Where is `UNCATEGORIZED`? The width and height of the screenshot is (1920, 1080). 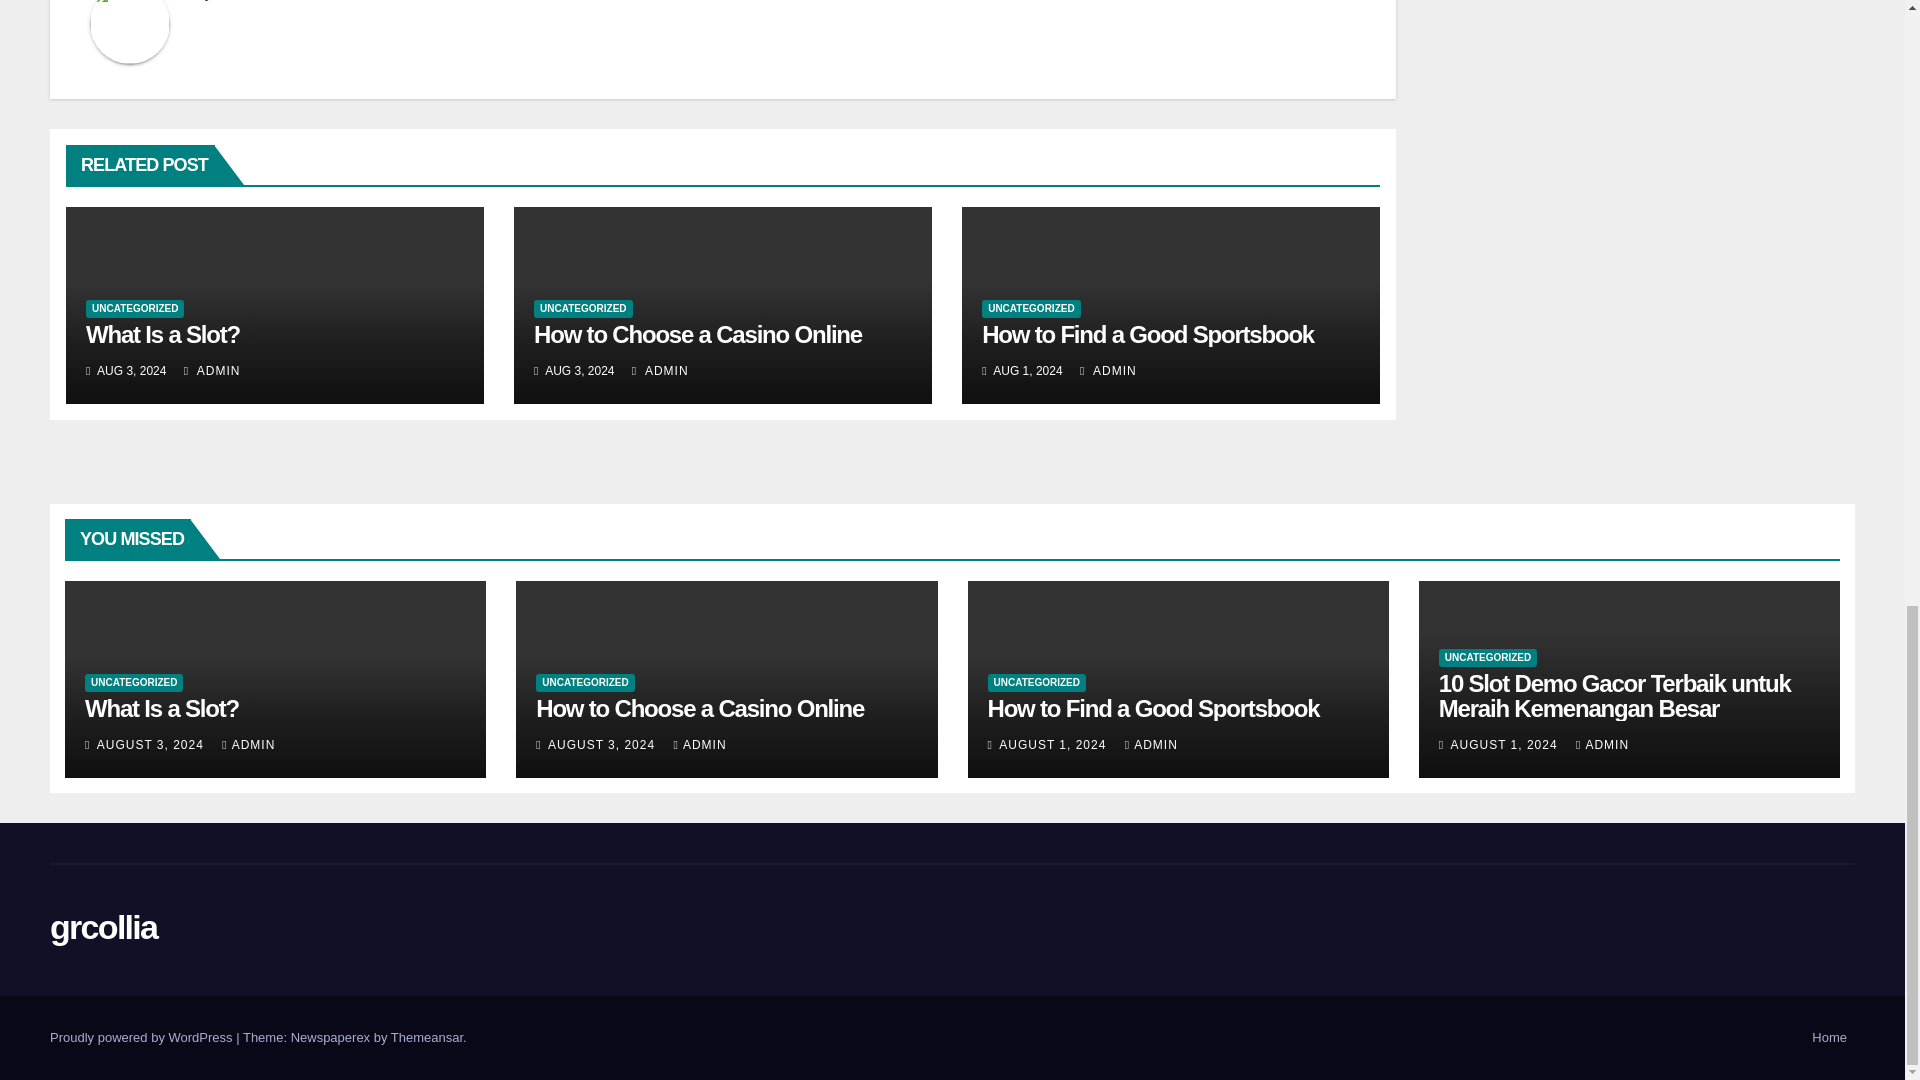 UNCATEGORIZED is located at coordinates (1030, 308).